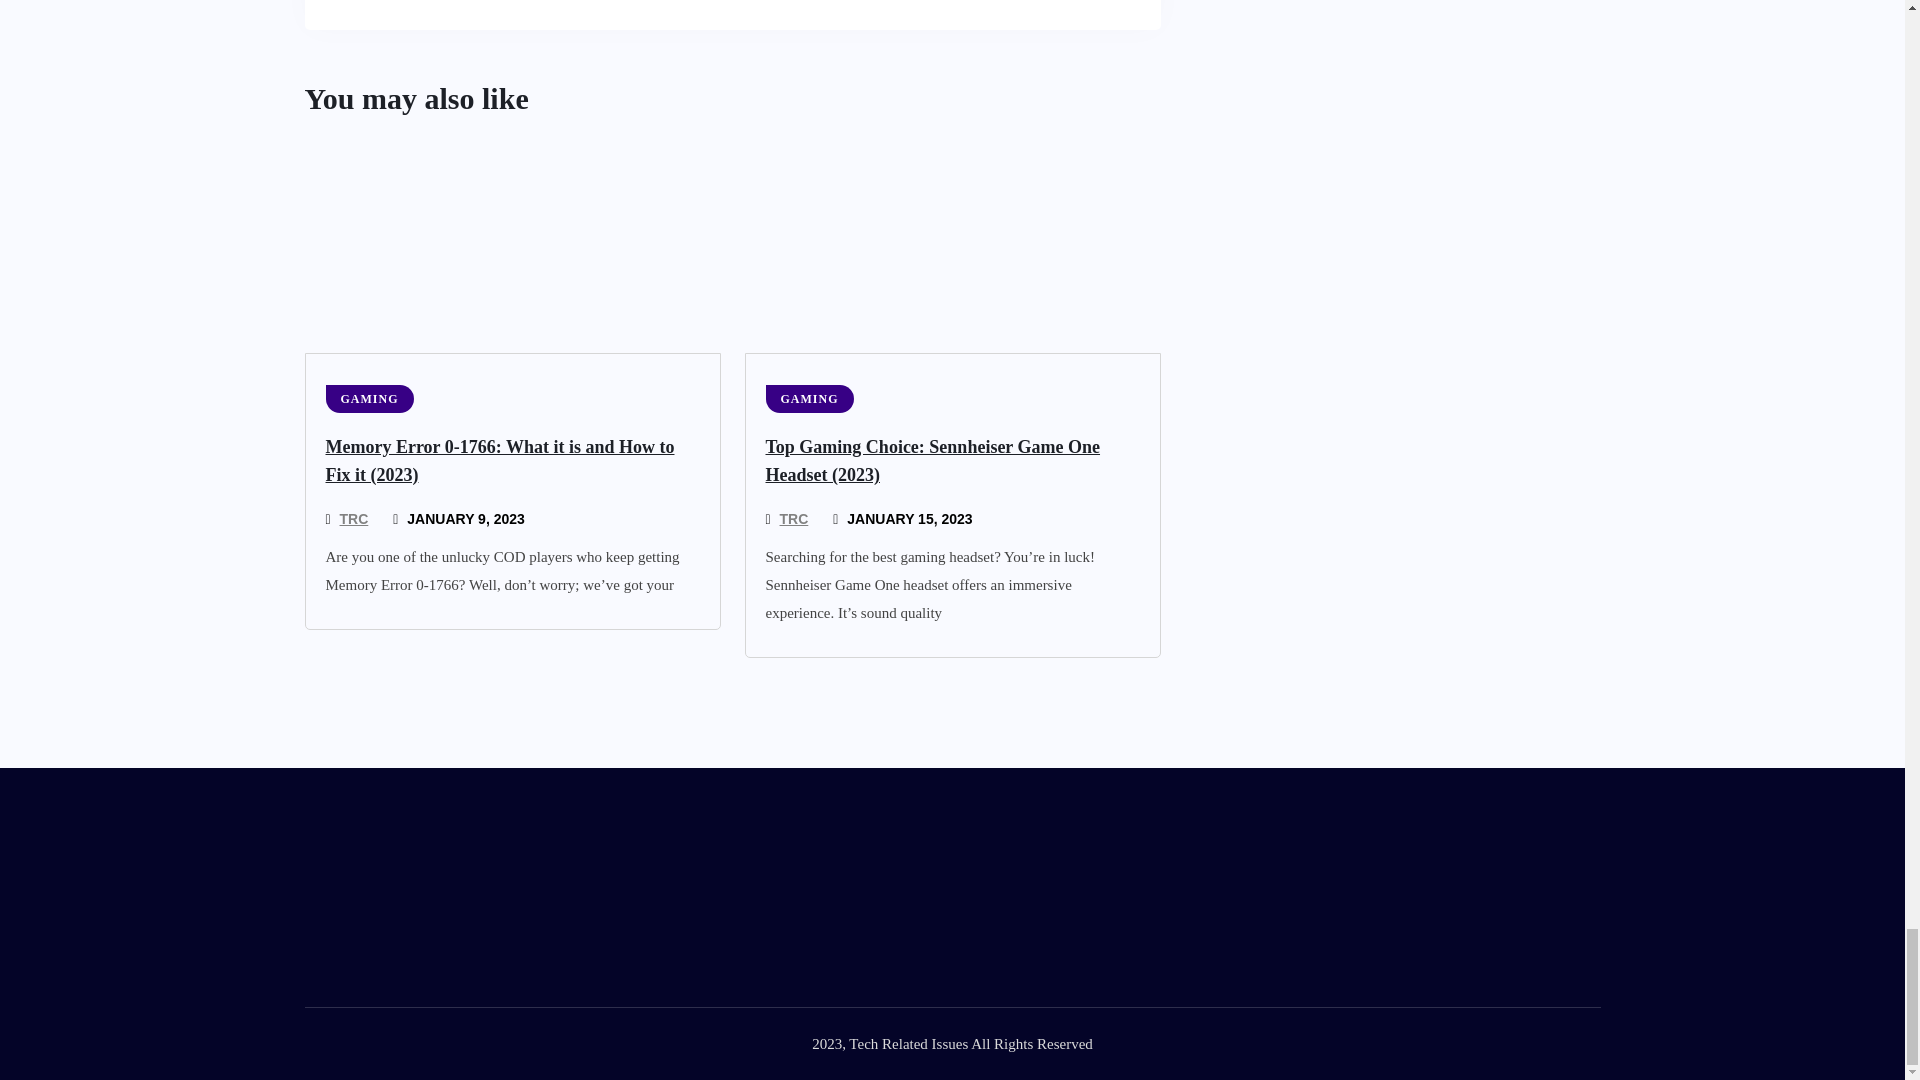 The image size is (1920, 1080). What do you see at coordinates (794, 519) in the screenshot?
I see `Posts by TRC` at bounding box center [794, 519].